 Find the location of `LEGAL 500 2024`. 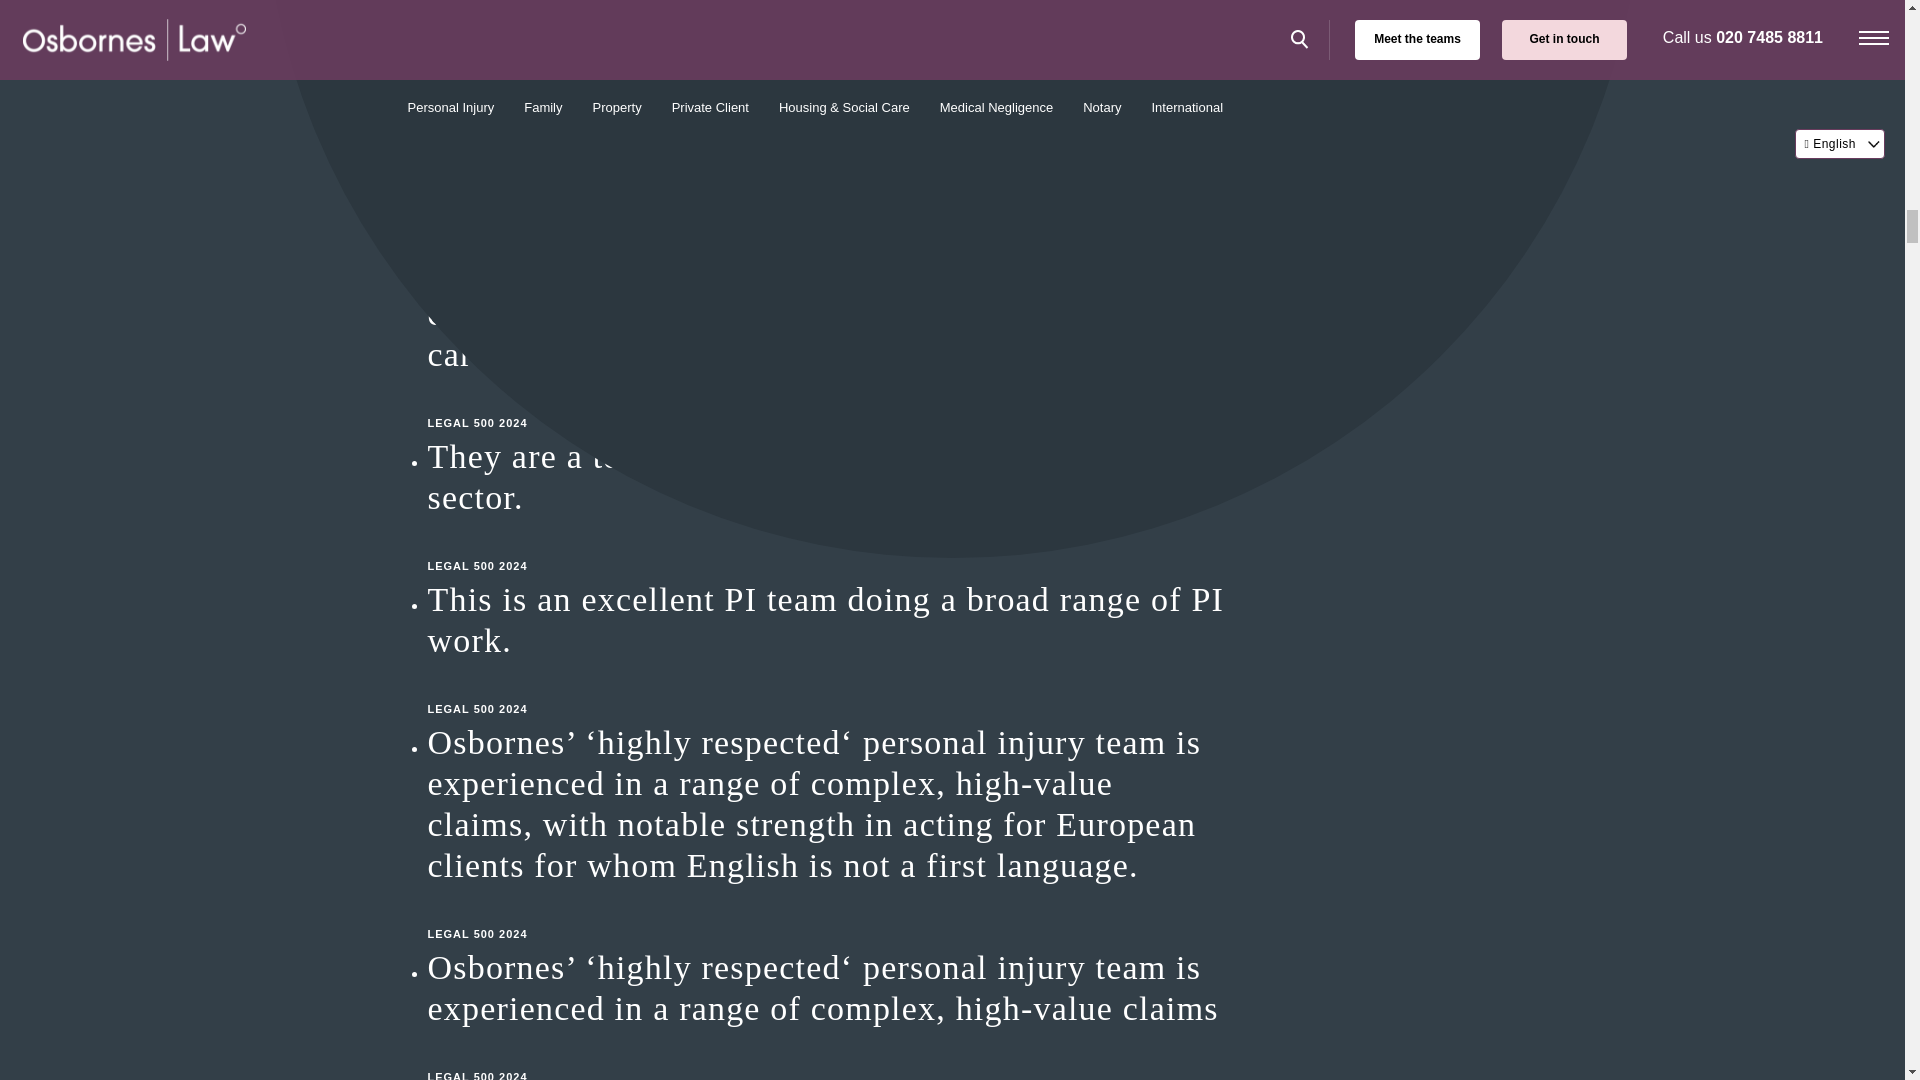

LEGAL 500 2024 is located at coordinates (828, 546).